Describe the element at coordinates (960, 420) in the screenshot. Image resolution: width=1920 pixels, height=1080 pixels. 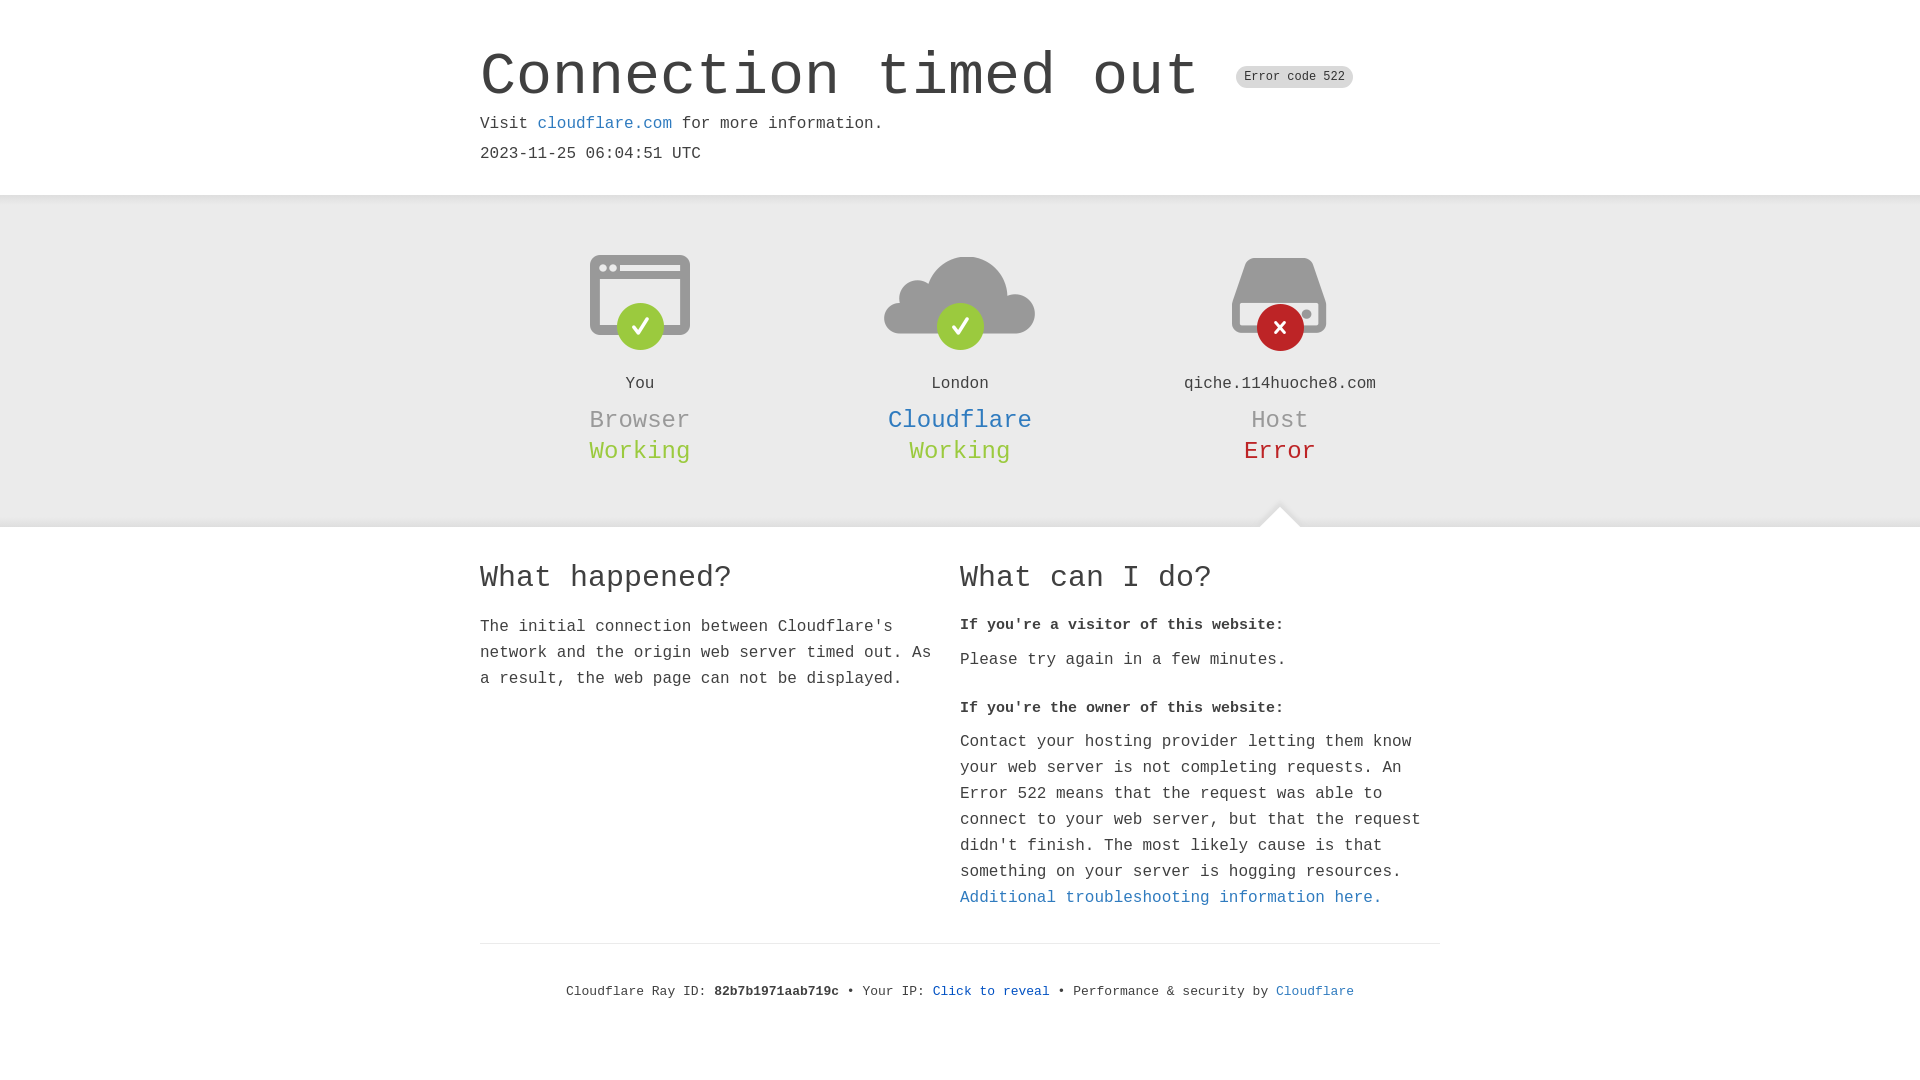
I see `Cloudflare` at that location.